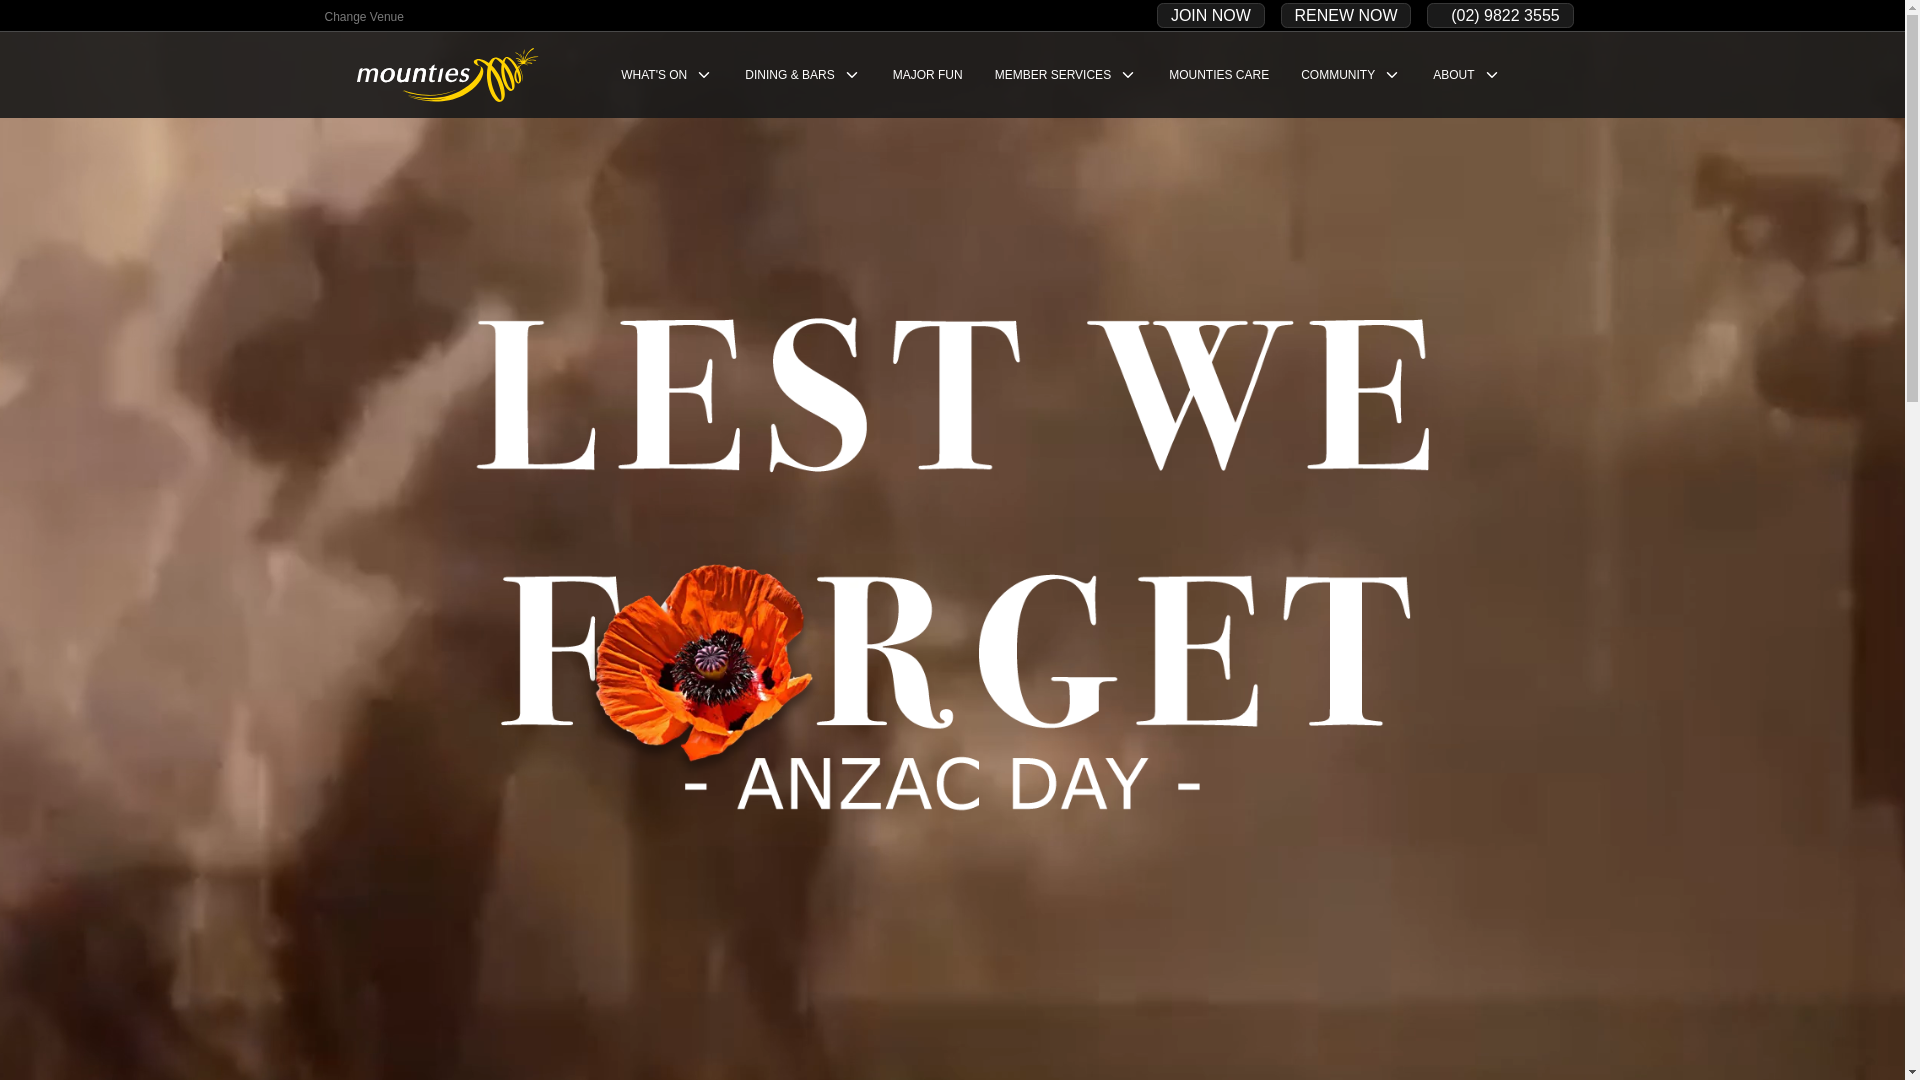  I want to click on Change Venue, so click(364, 17).